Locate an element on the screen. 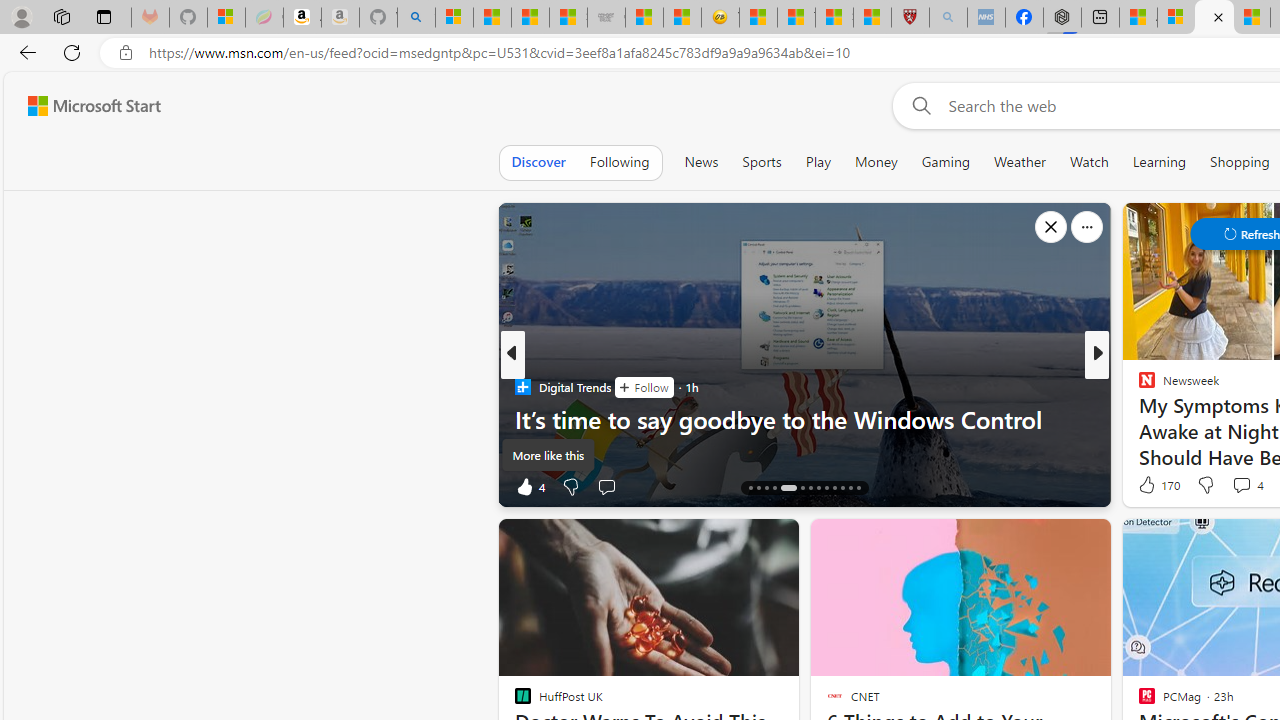  720 Like is located at coordinates (1152, 486).